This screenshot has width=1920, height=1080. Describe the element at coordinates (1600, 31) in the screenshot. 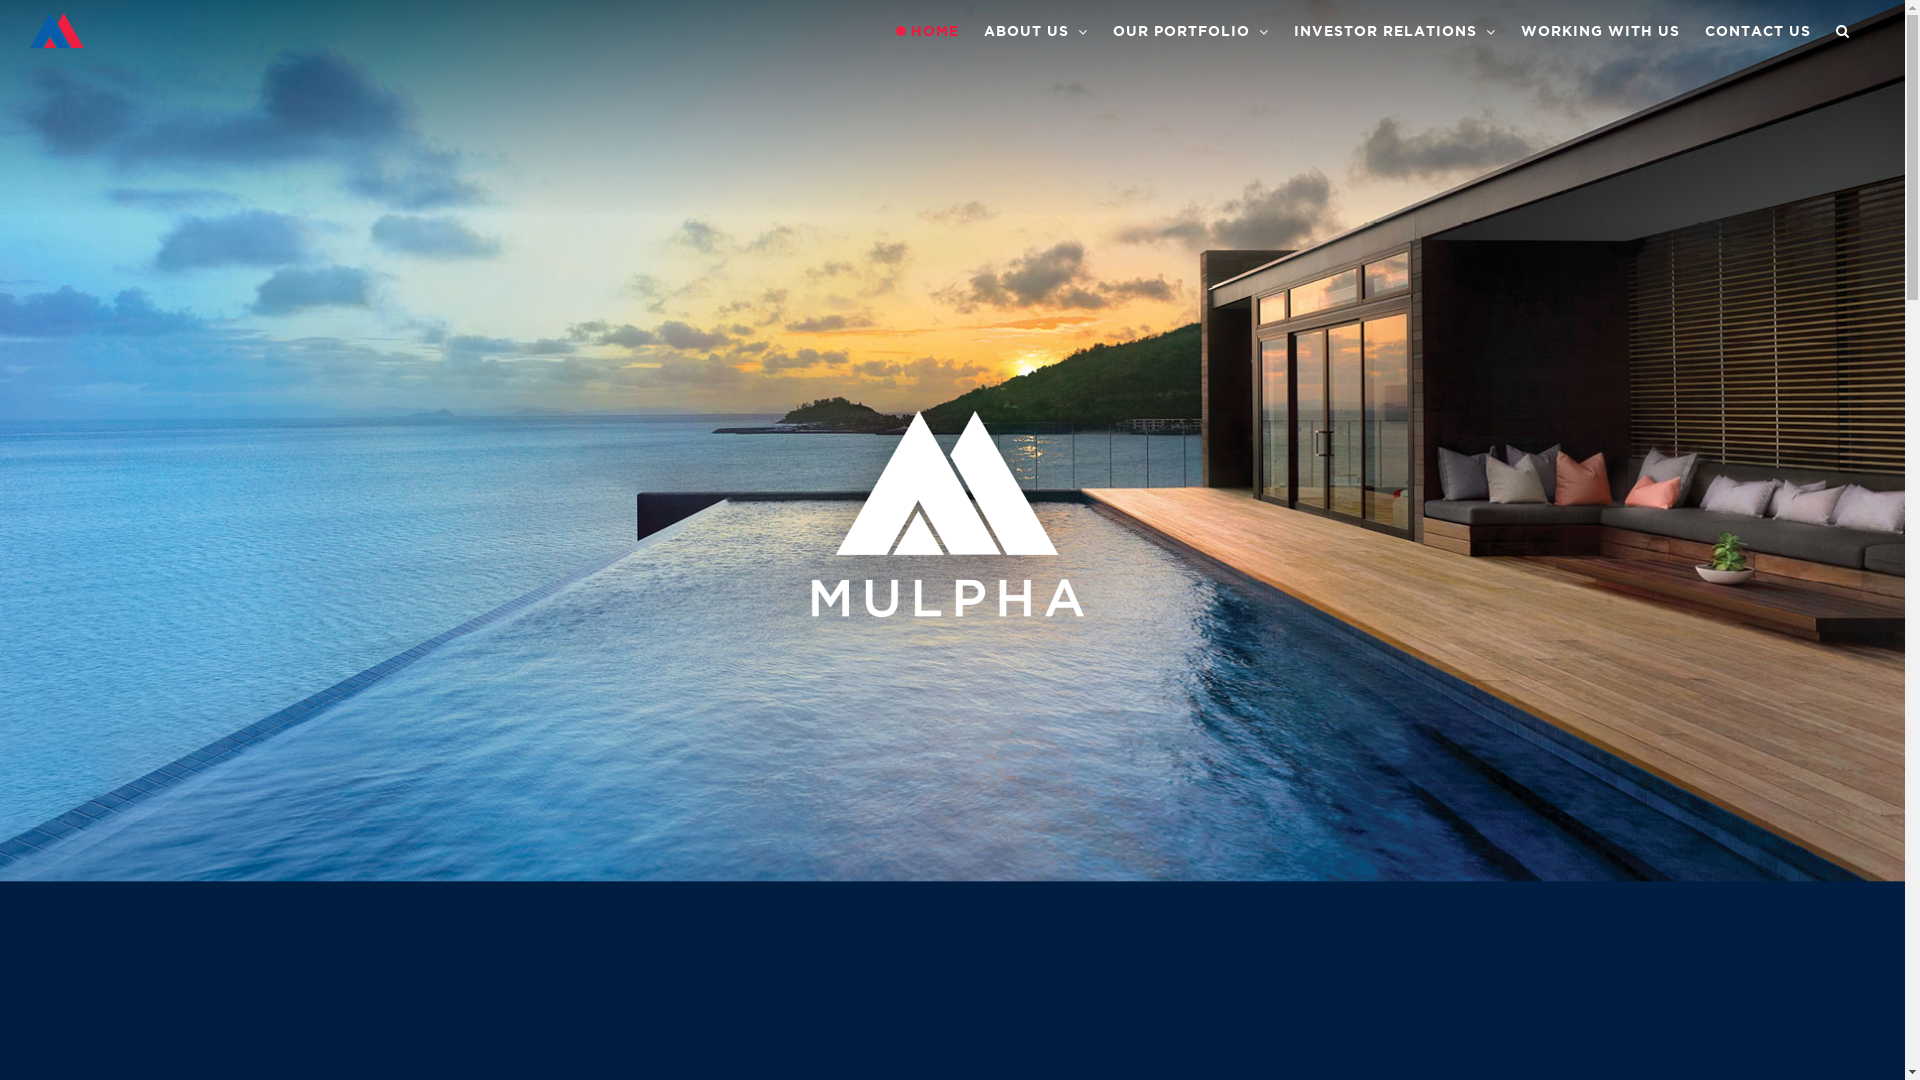

I see `WORKING WITH US` at that location.